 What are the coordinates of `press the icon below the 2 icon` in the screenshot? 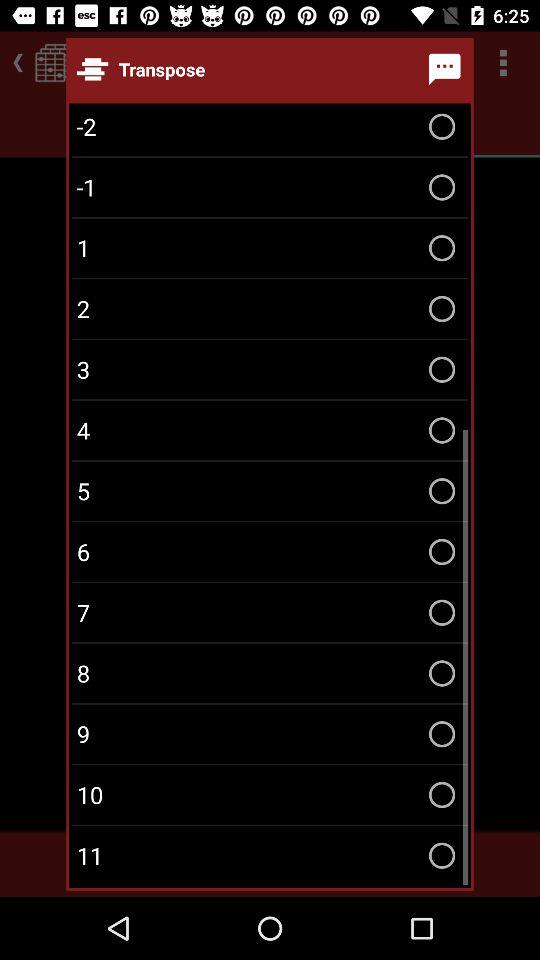 It's located at (270, 370).